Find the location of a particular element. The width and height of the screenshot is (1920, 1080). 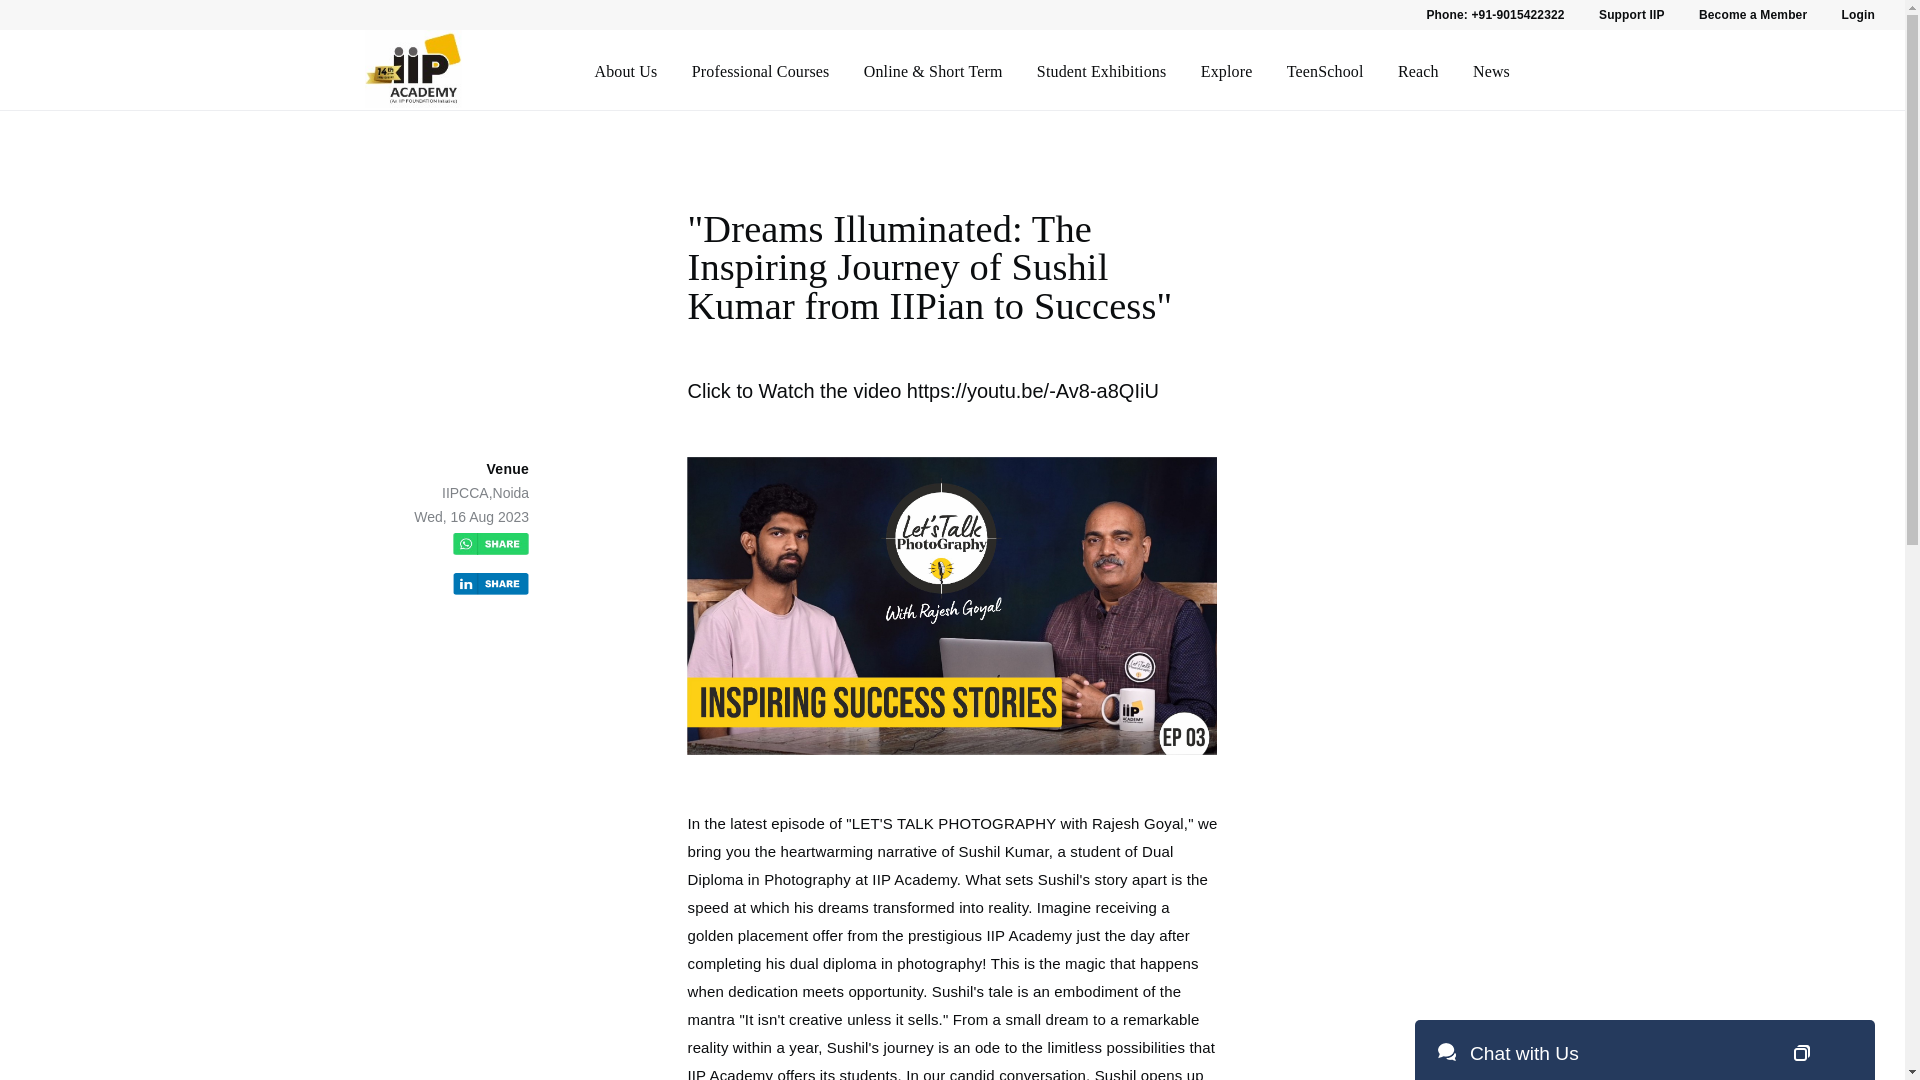

Become a Member is located at coordinates (1752, 15).